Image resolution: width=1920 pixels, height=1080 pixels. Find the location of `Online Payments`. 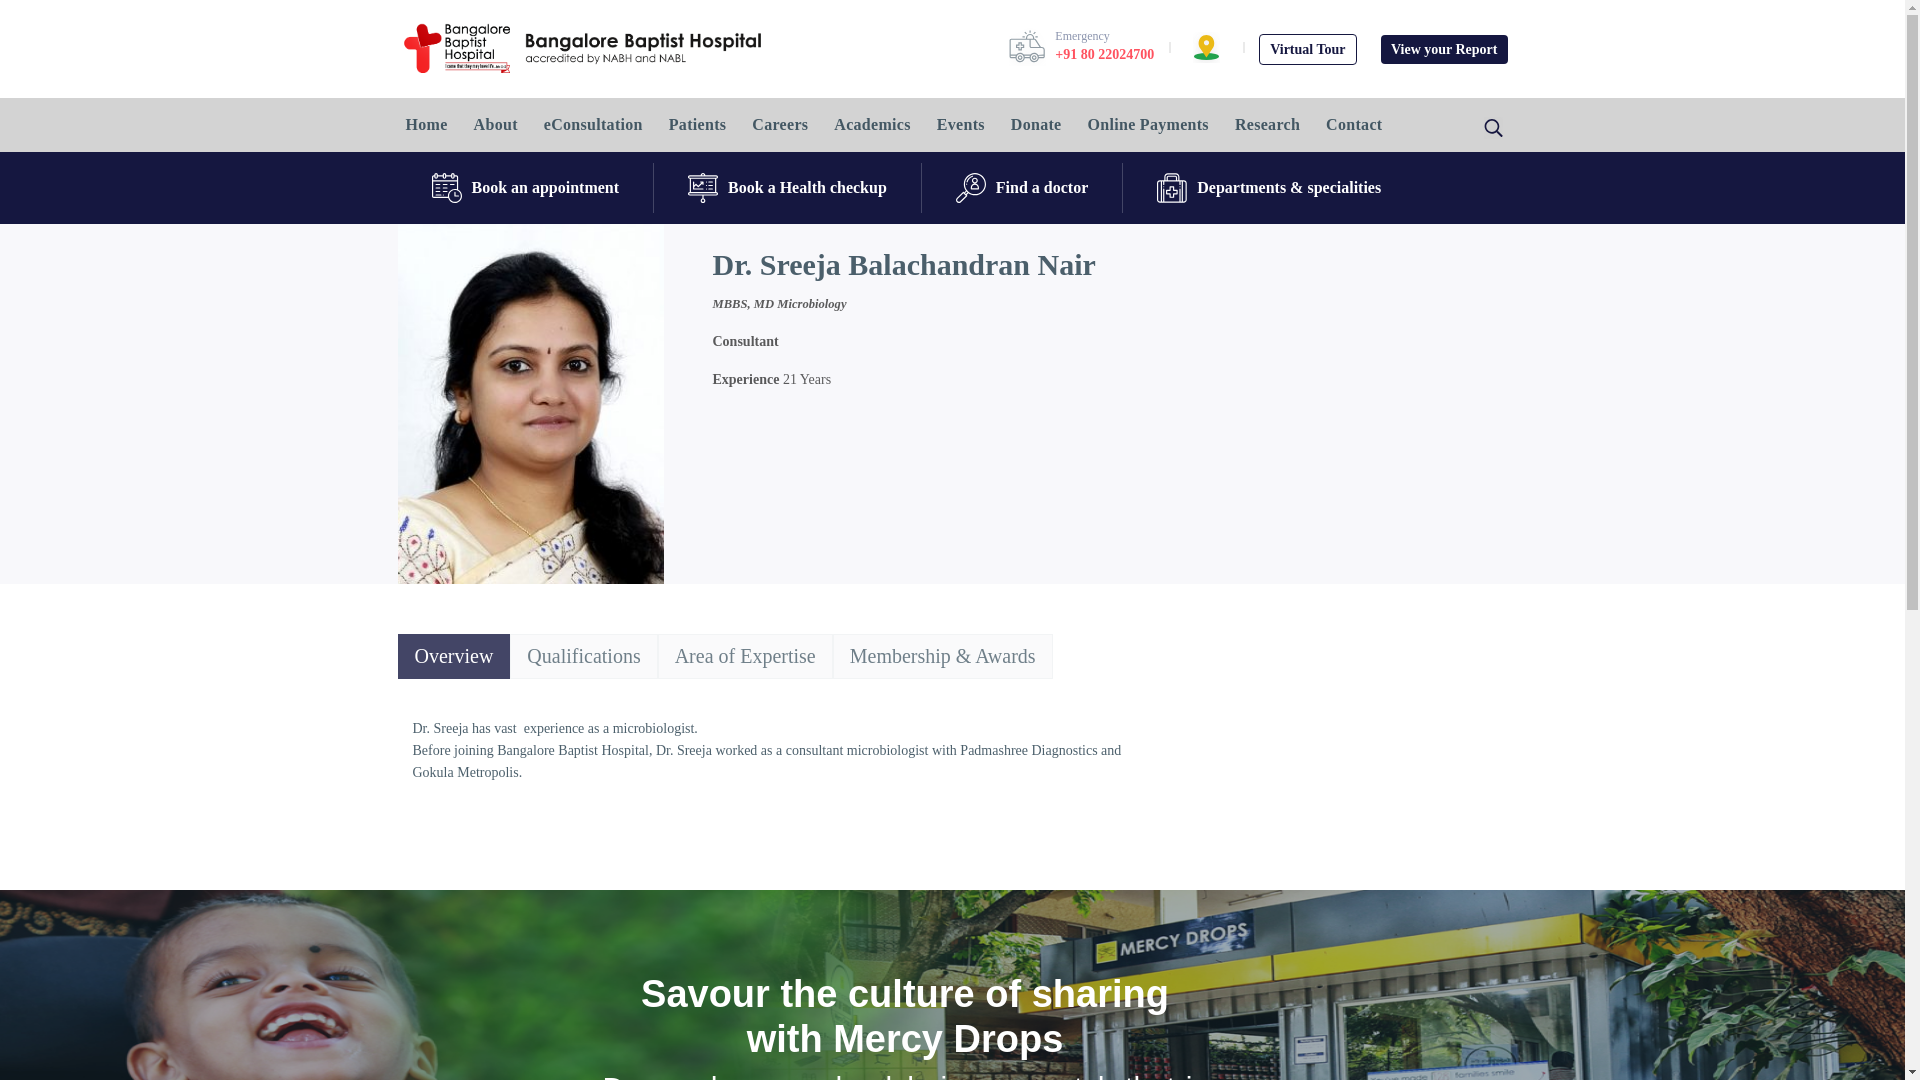

Online Payments is located at coordinates (1148, 125).